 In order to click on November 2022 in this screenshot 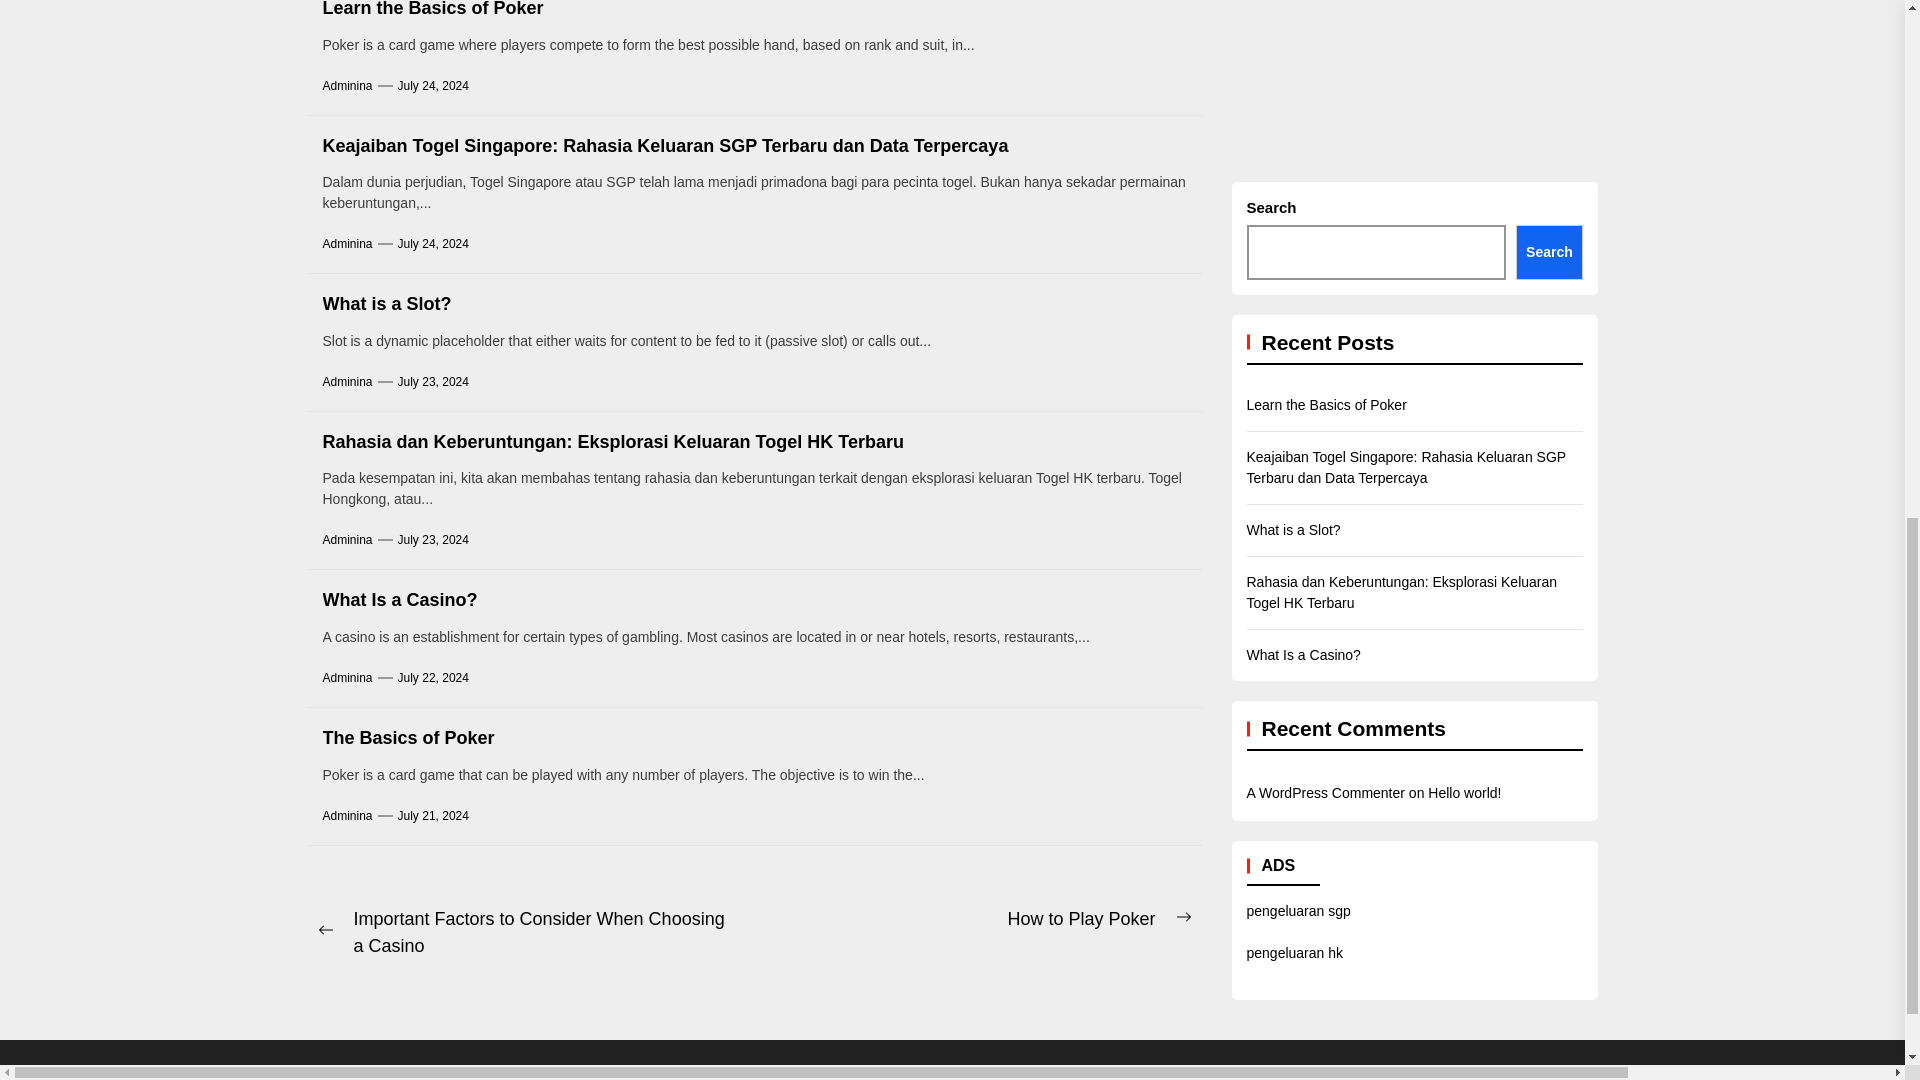, I will do `click(1872, 98)`.